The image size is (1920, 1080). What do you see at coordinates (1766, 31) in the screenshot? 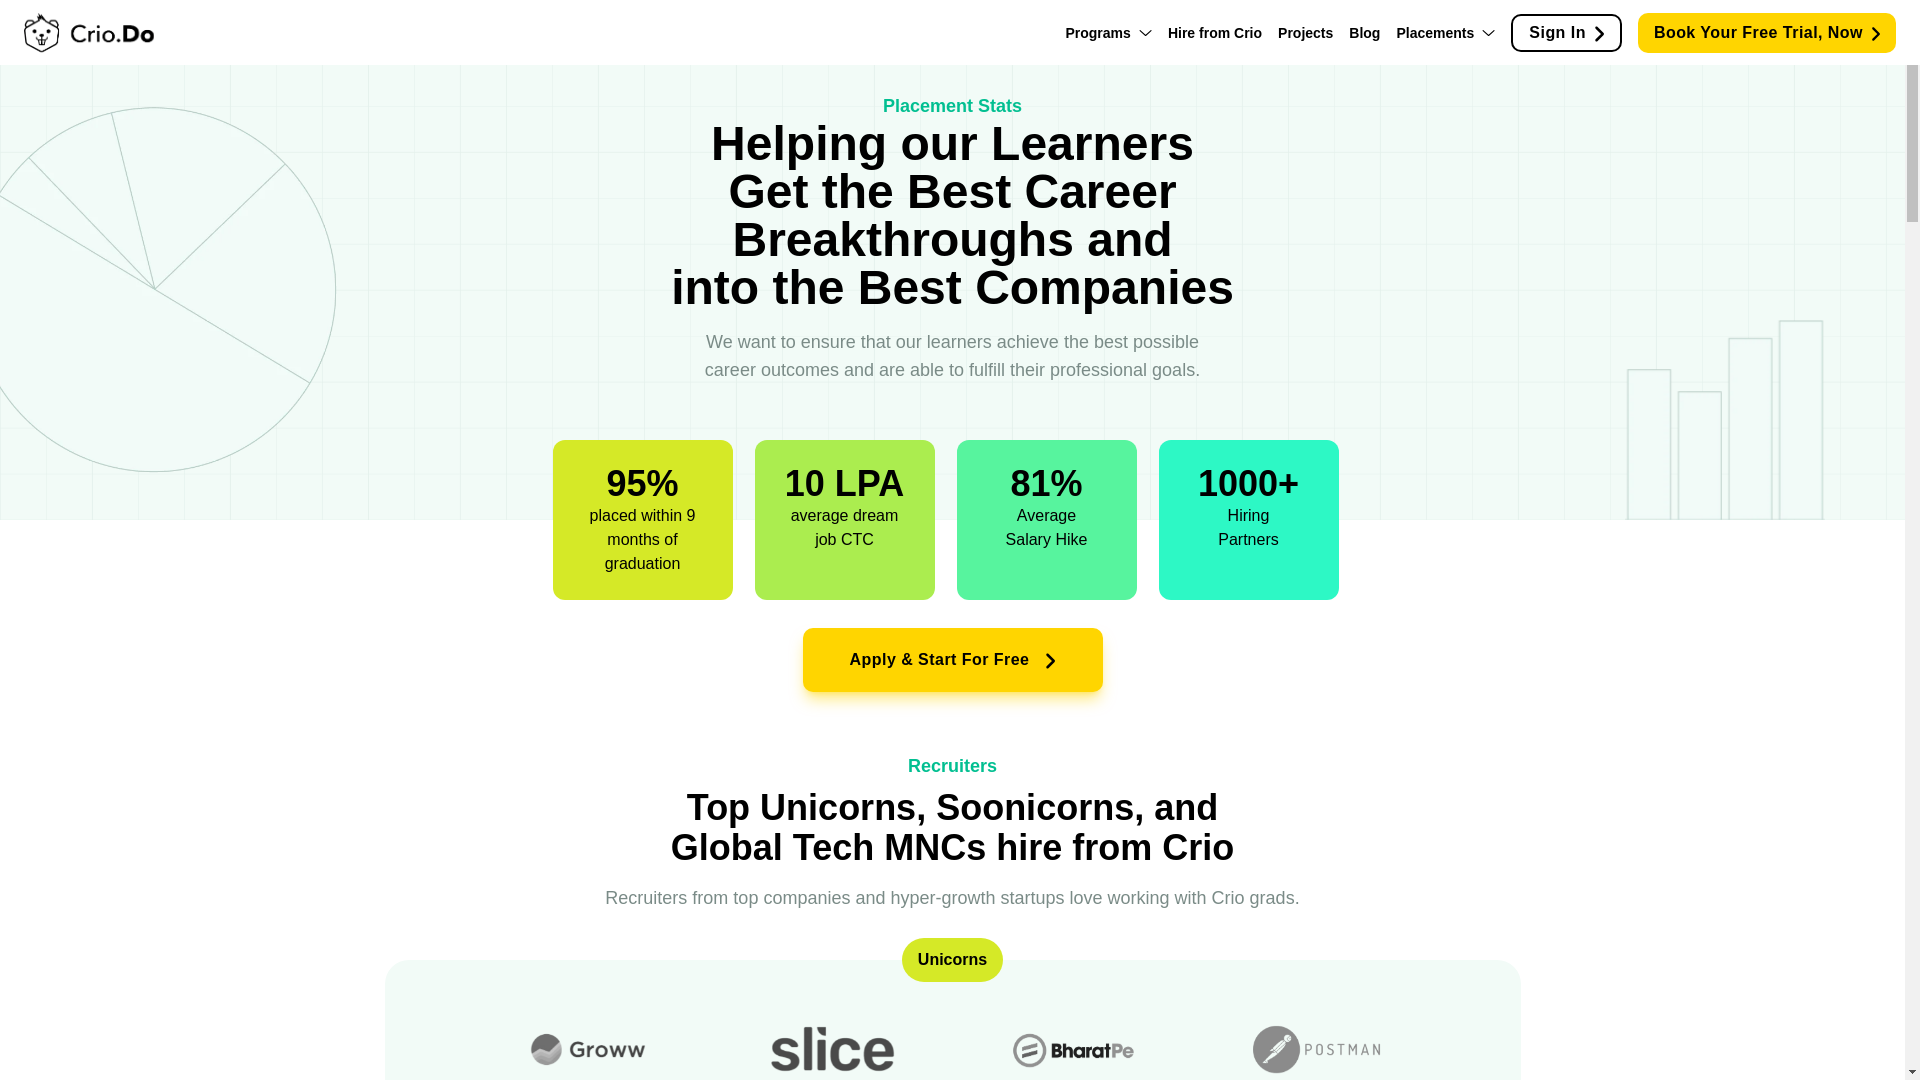
I see `Book Your Free Trial, Now` at bounding box center [1766, 31].